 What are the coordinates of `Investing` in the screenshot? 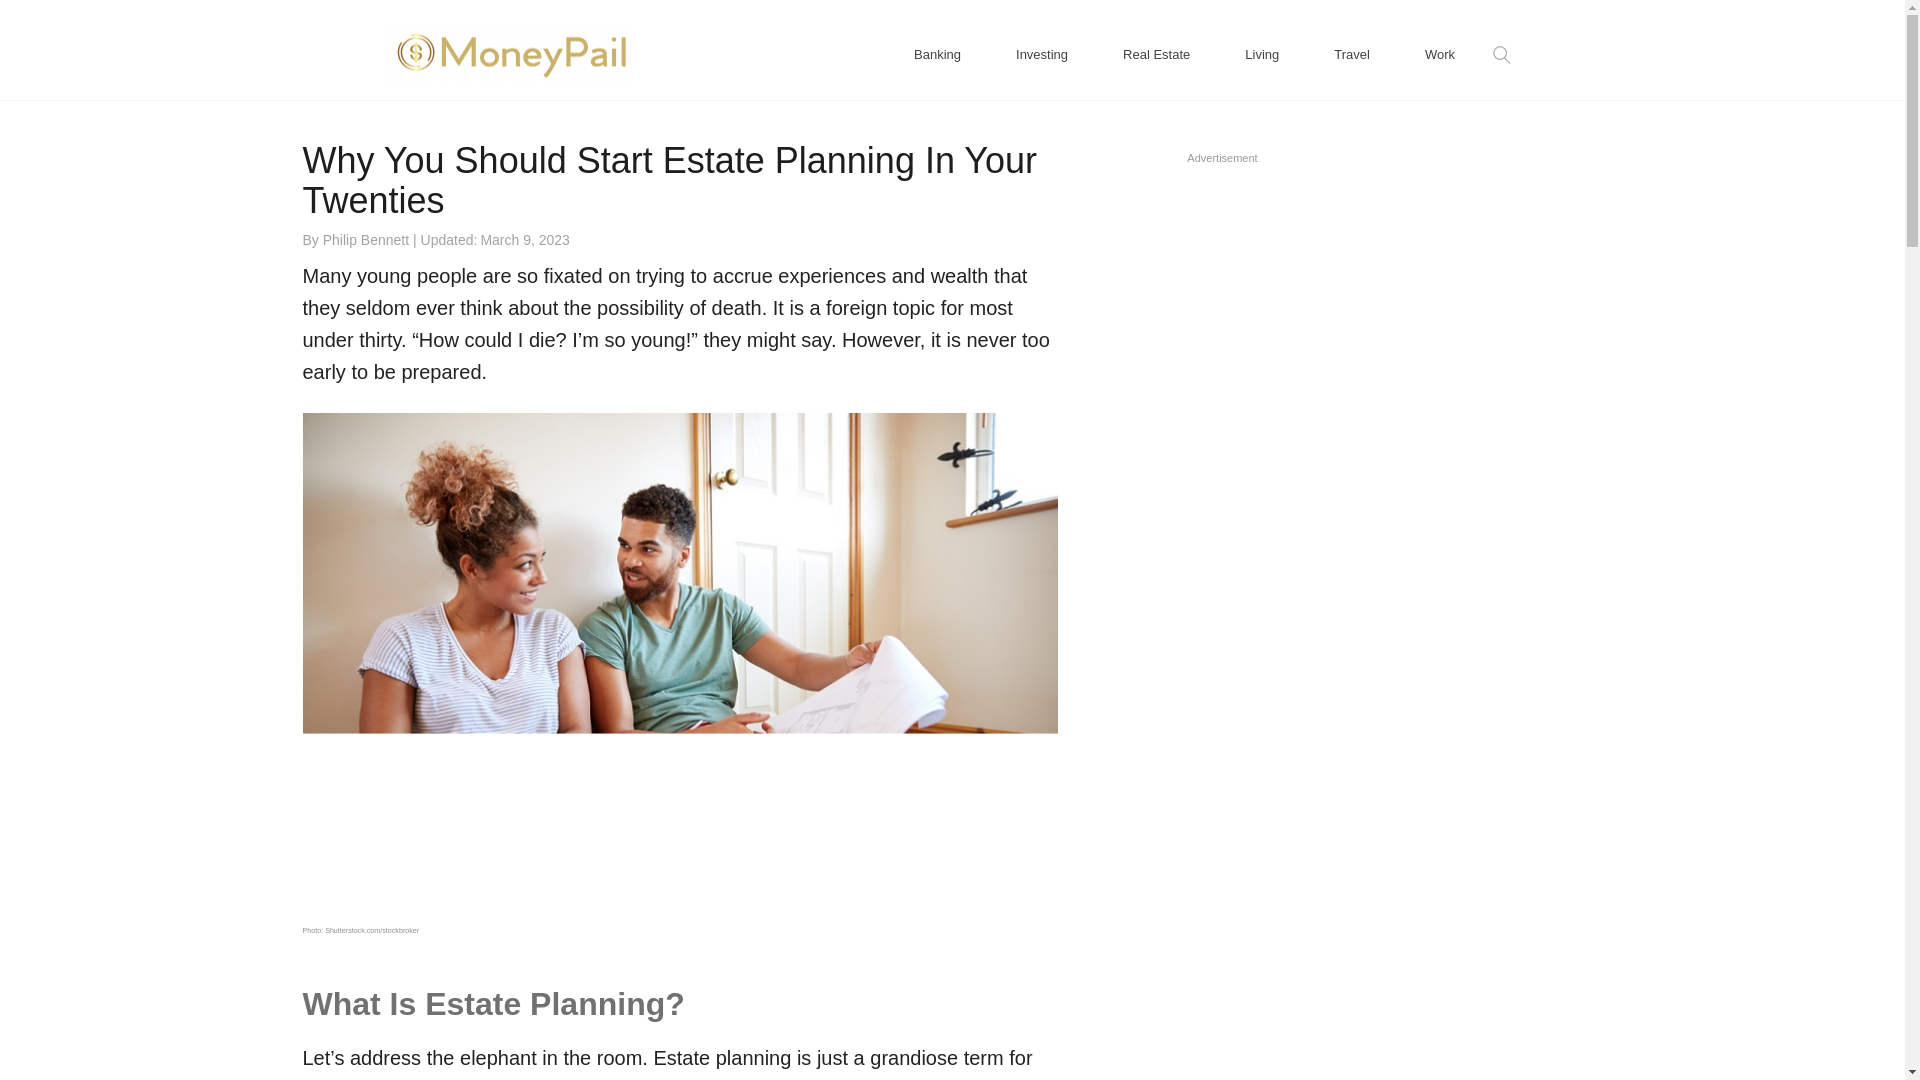 It's located at (1042, 40).